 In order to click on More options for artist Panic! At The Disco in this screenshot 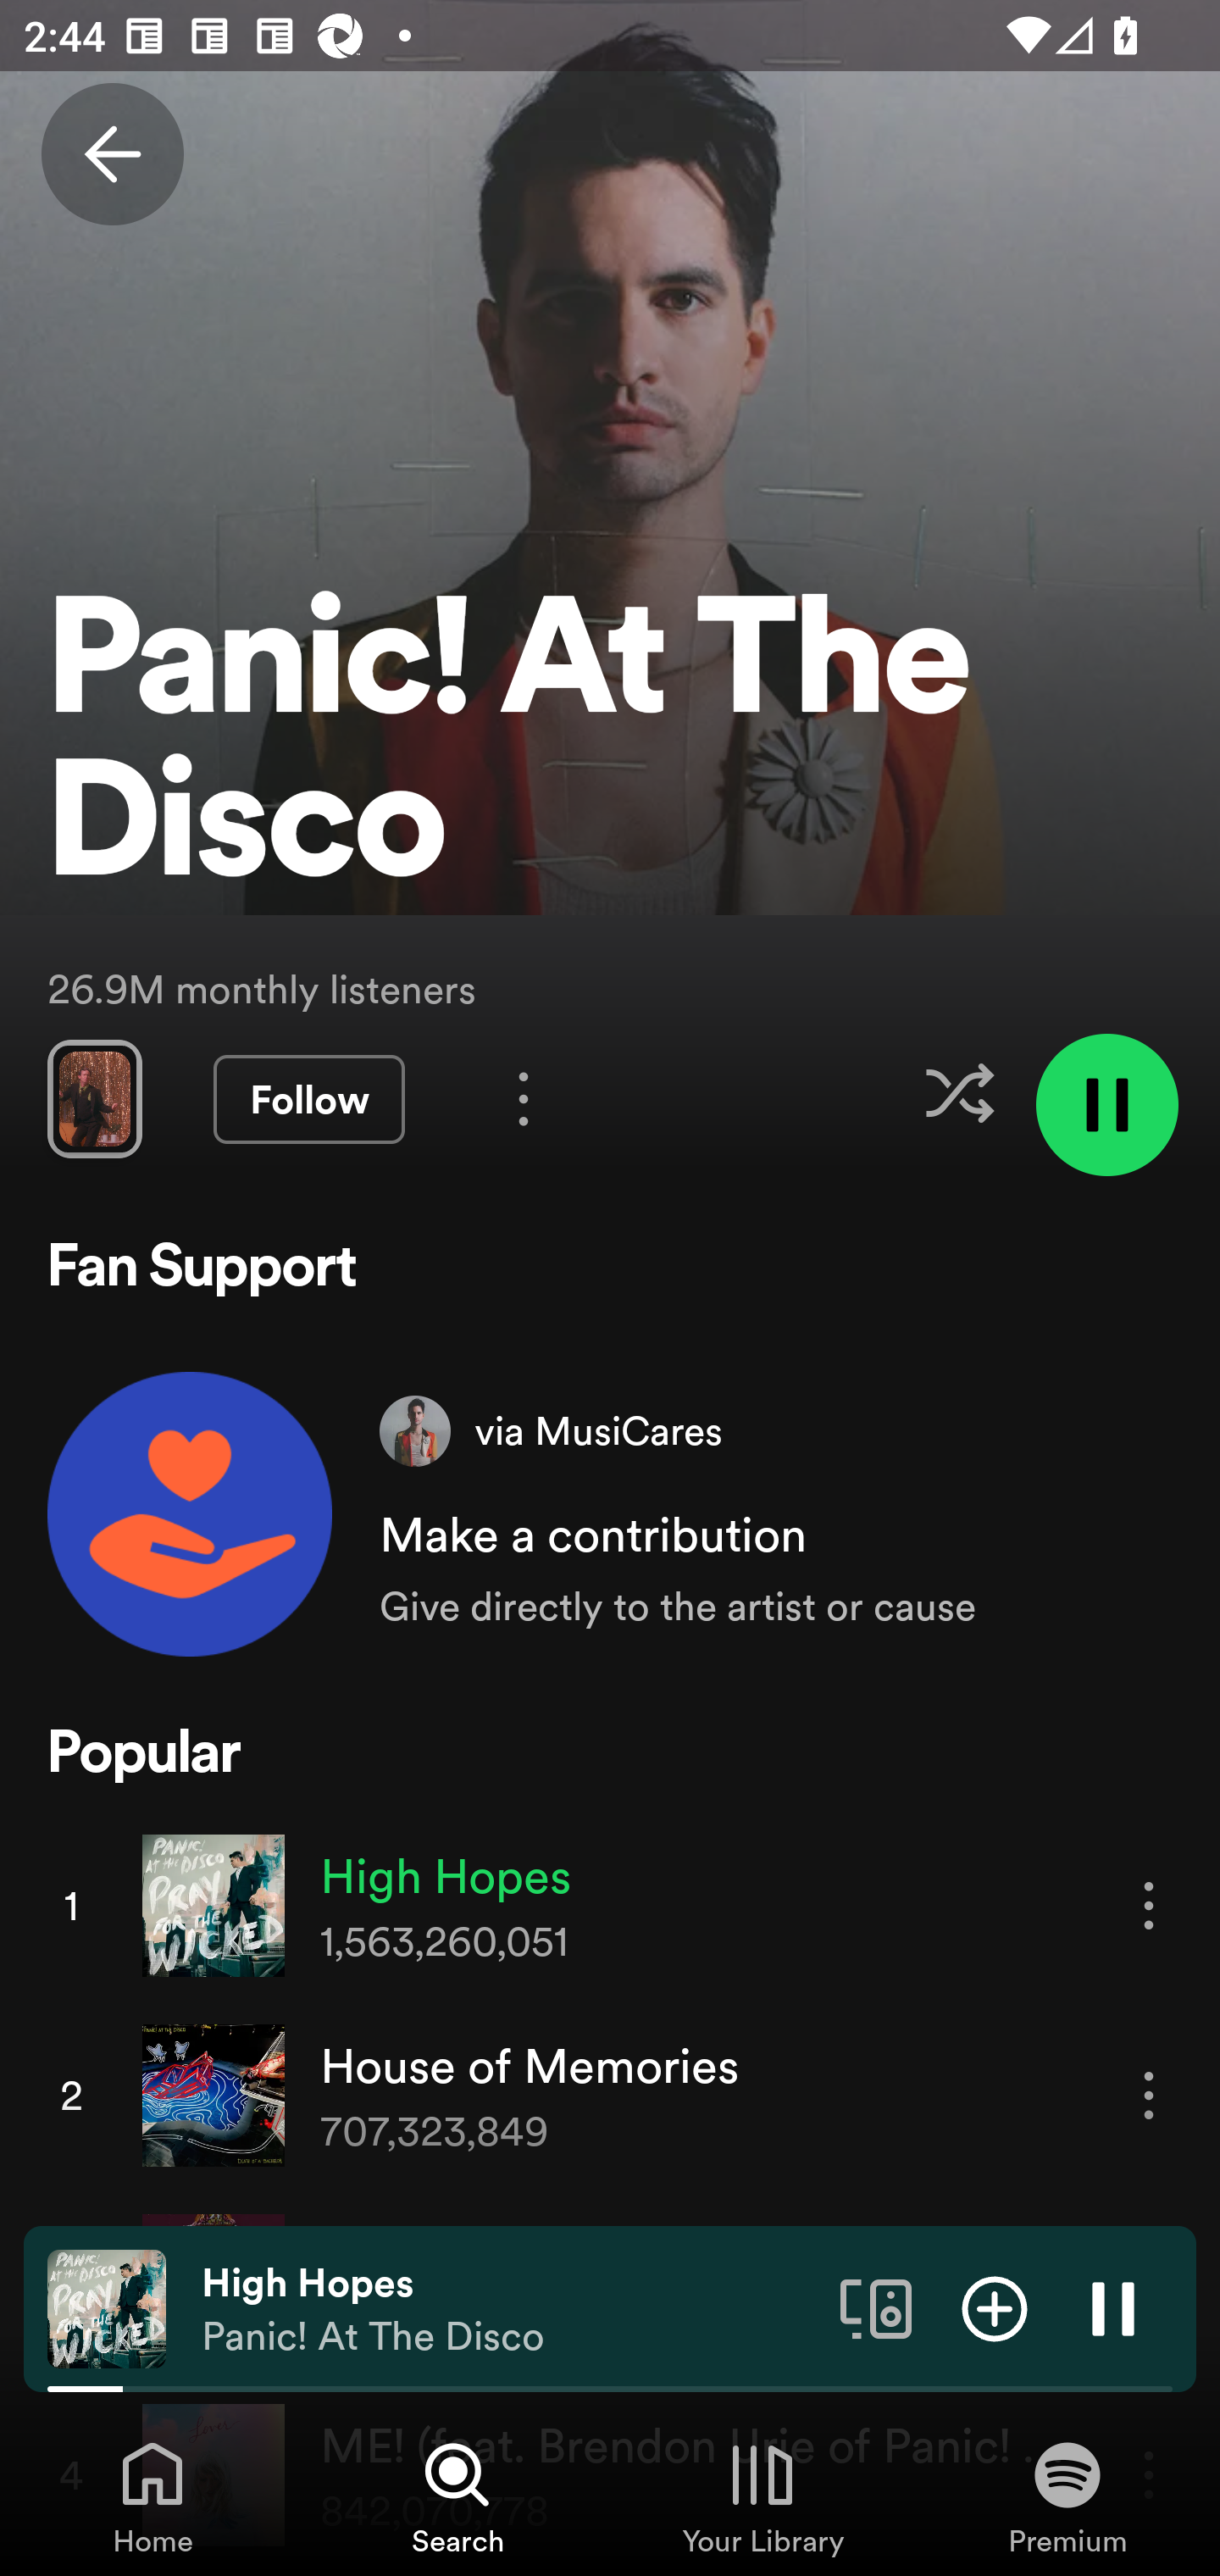, I will do `click(524, 1098)`.